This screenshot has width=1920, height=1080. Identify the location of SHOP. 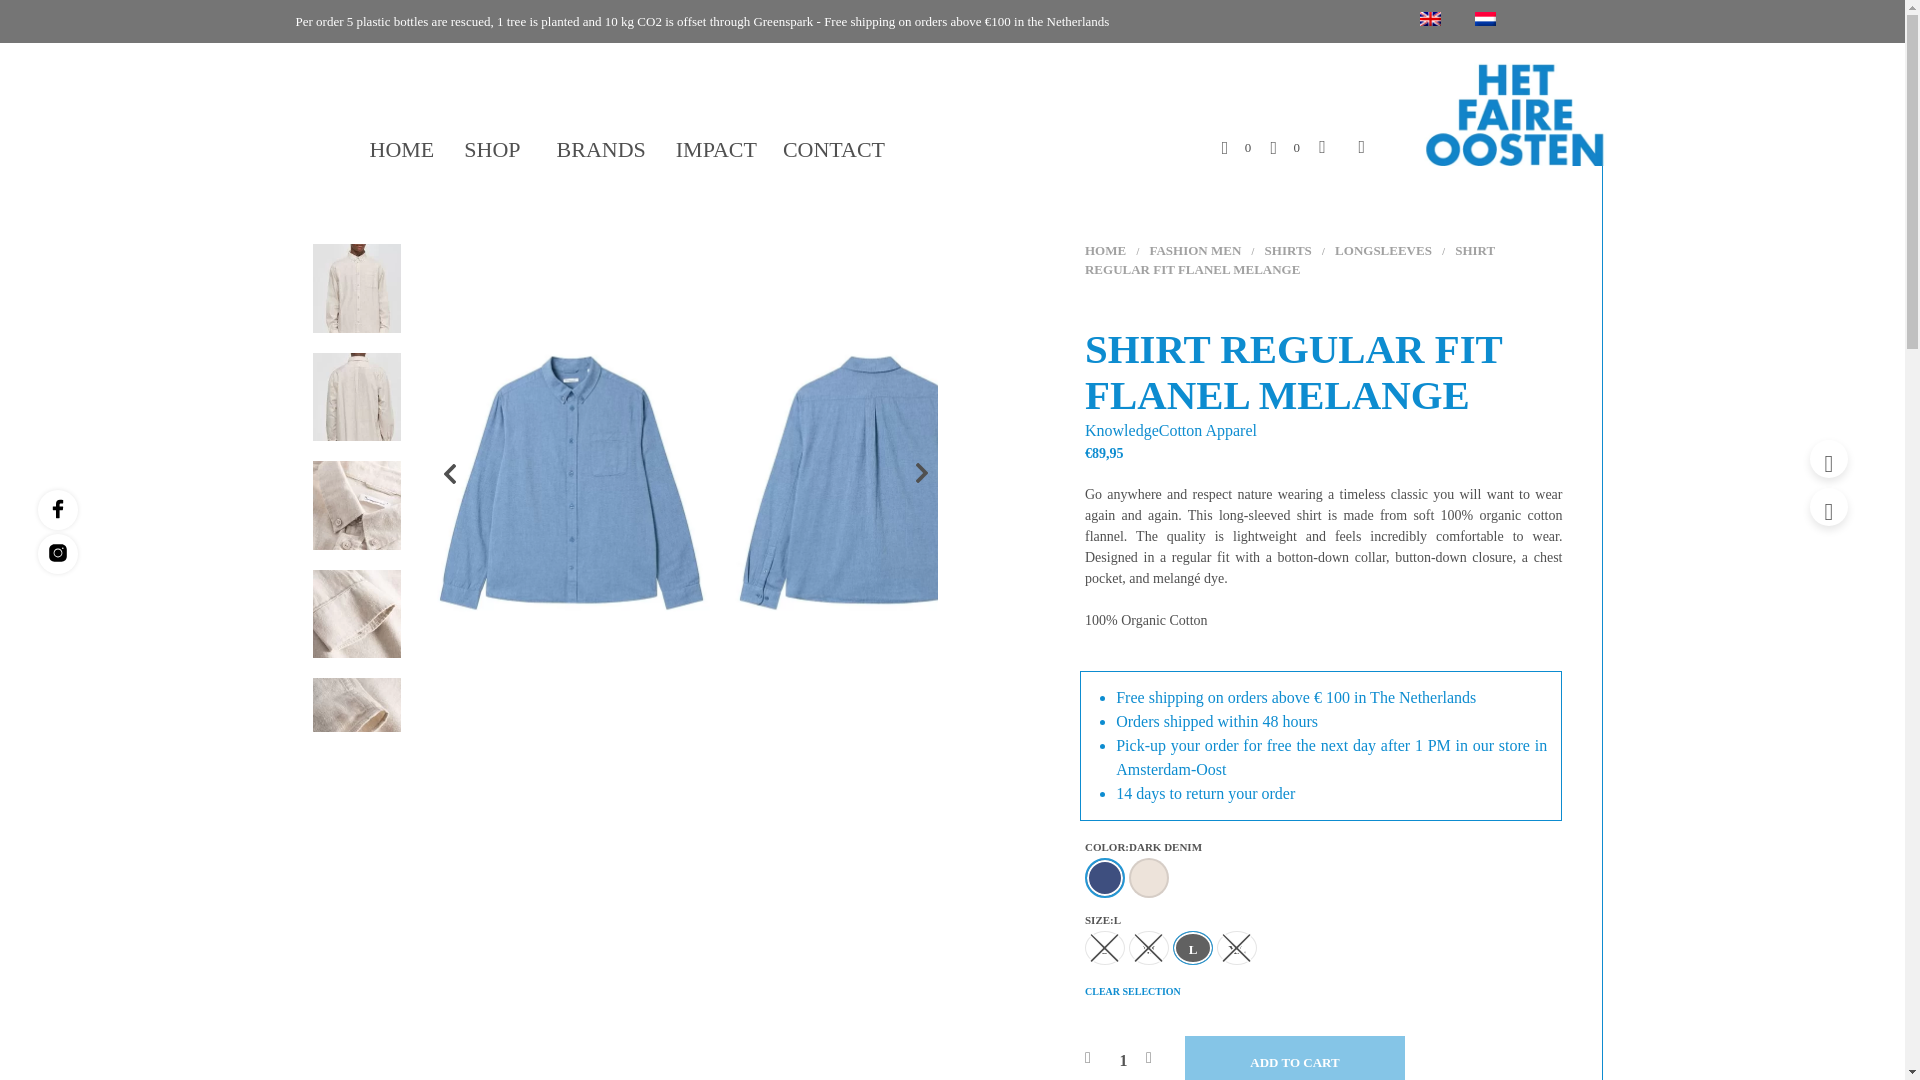
(494, 150).